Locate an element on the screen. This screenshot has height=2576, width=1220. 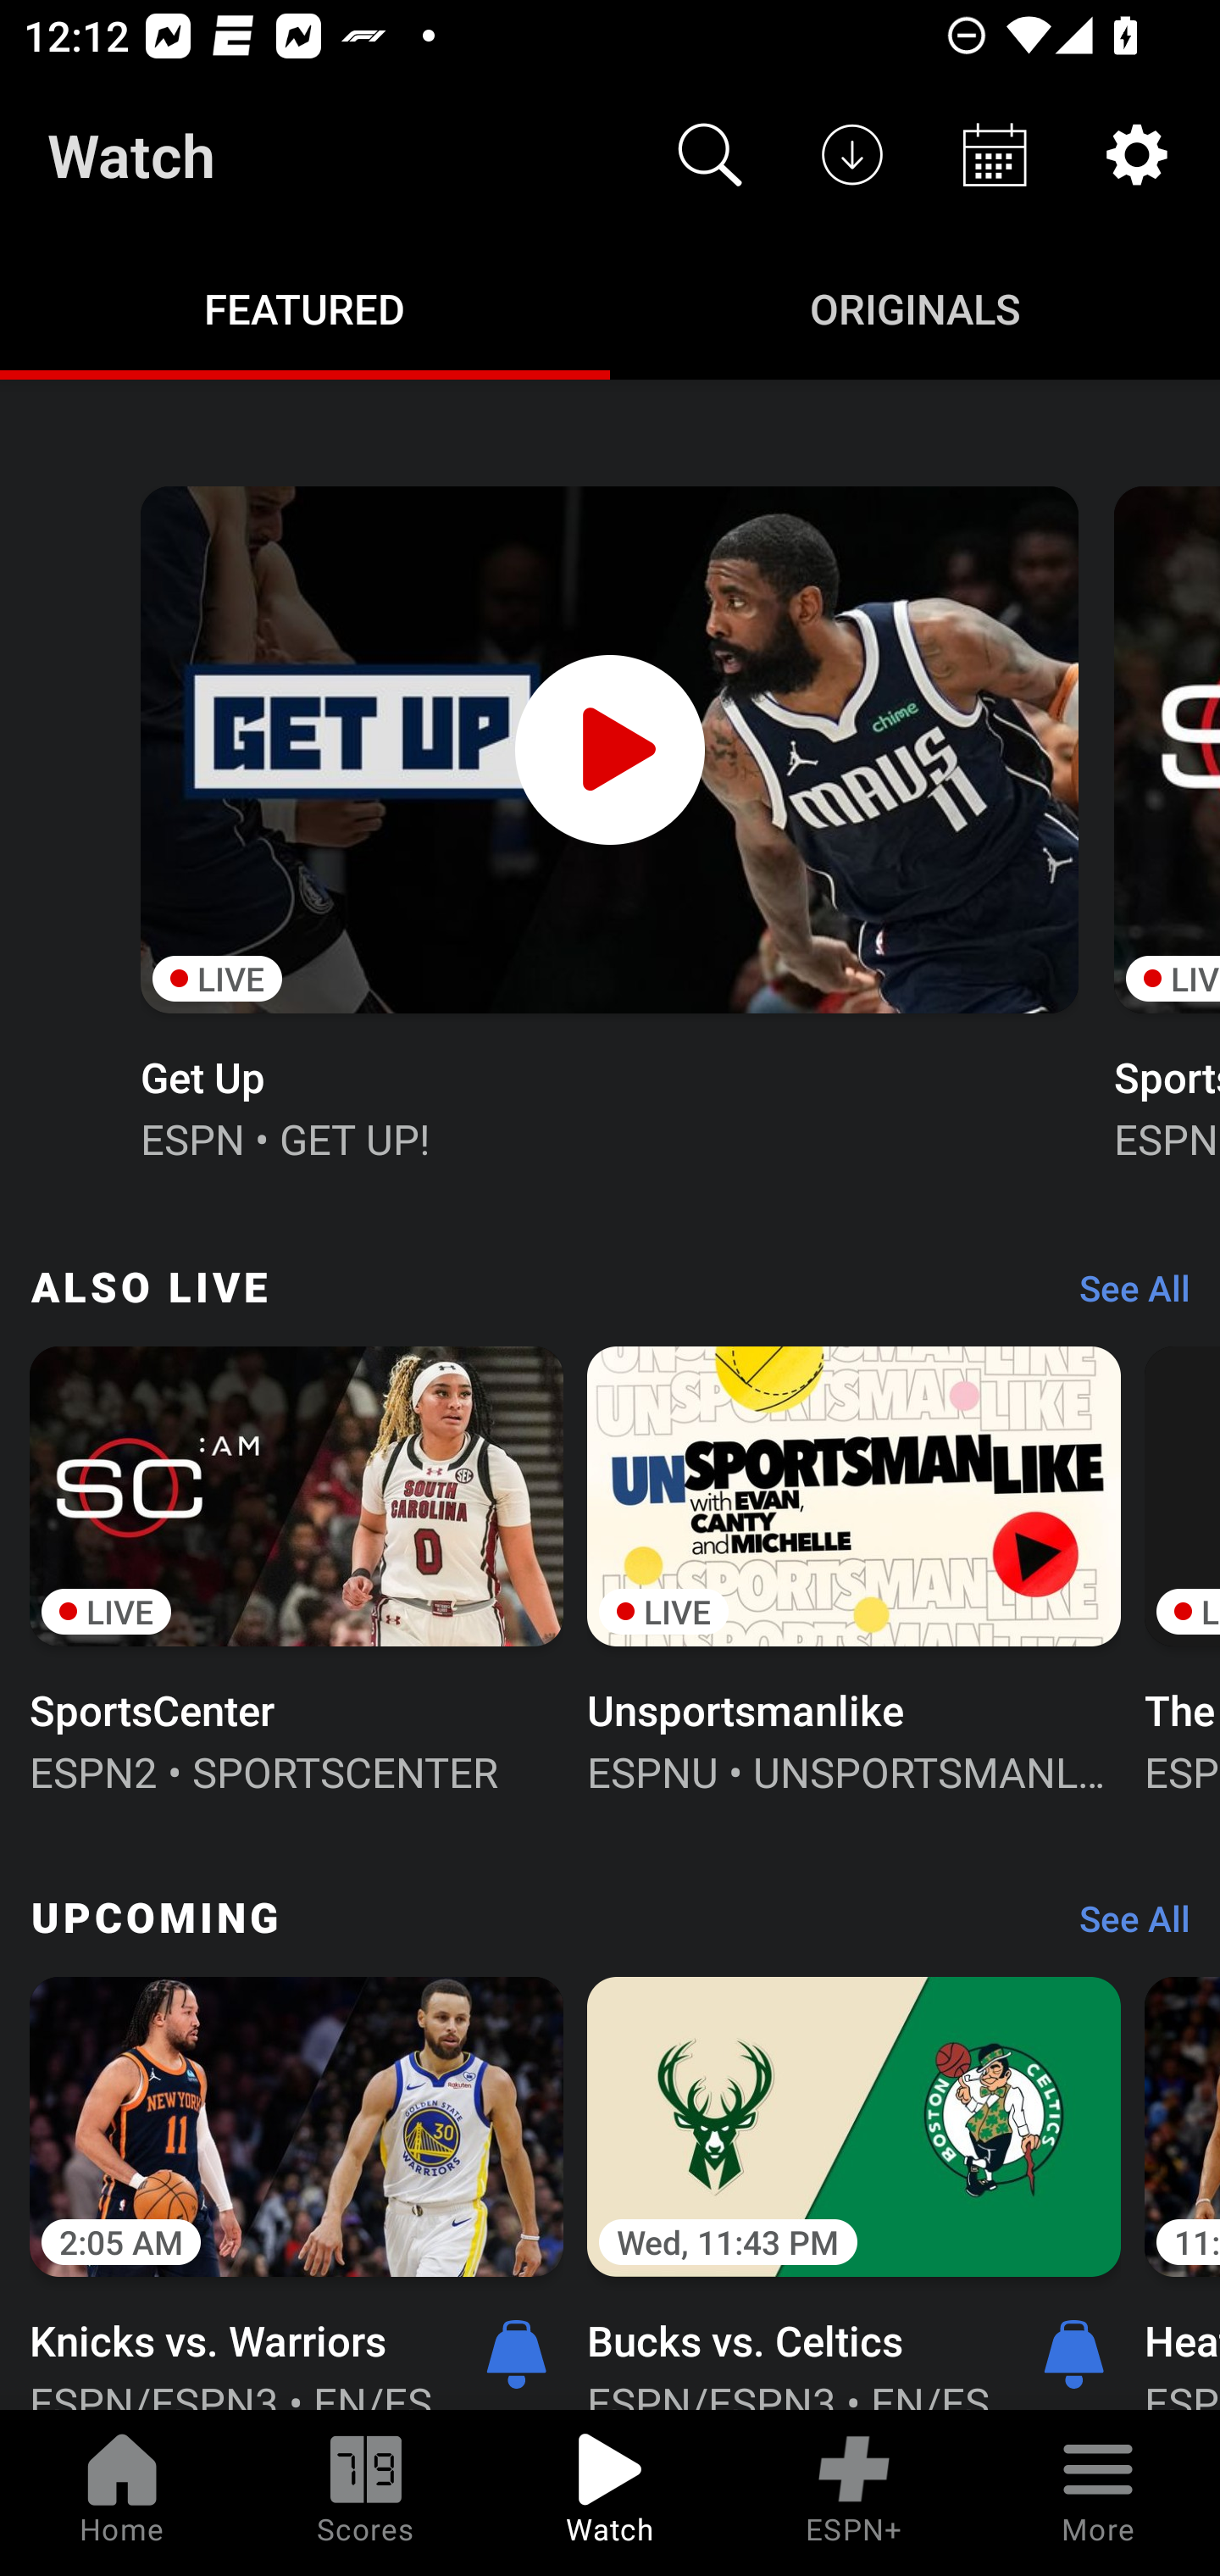
Search is located at coordinates (710, 154).